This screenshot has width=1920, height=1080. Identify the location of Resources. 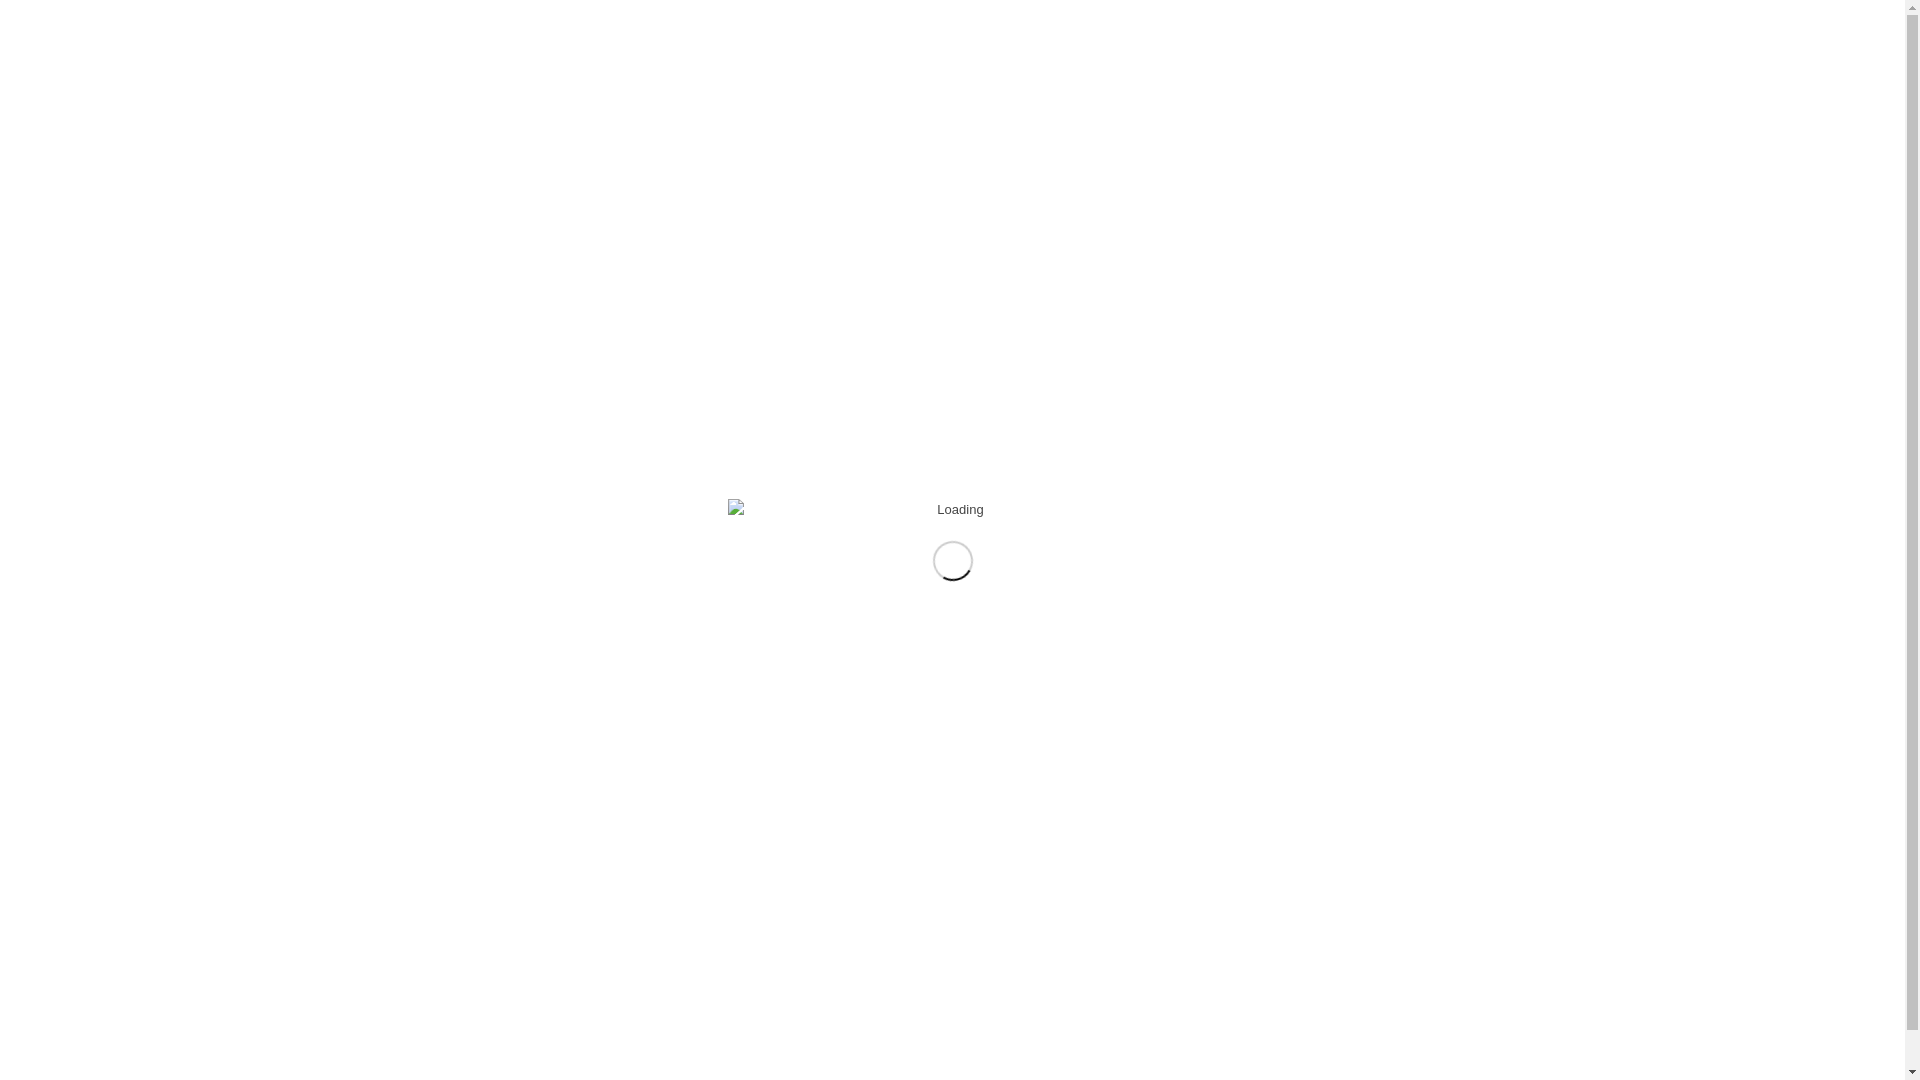
(1266, 89).